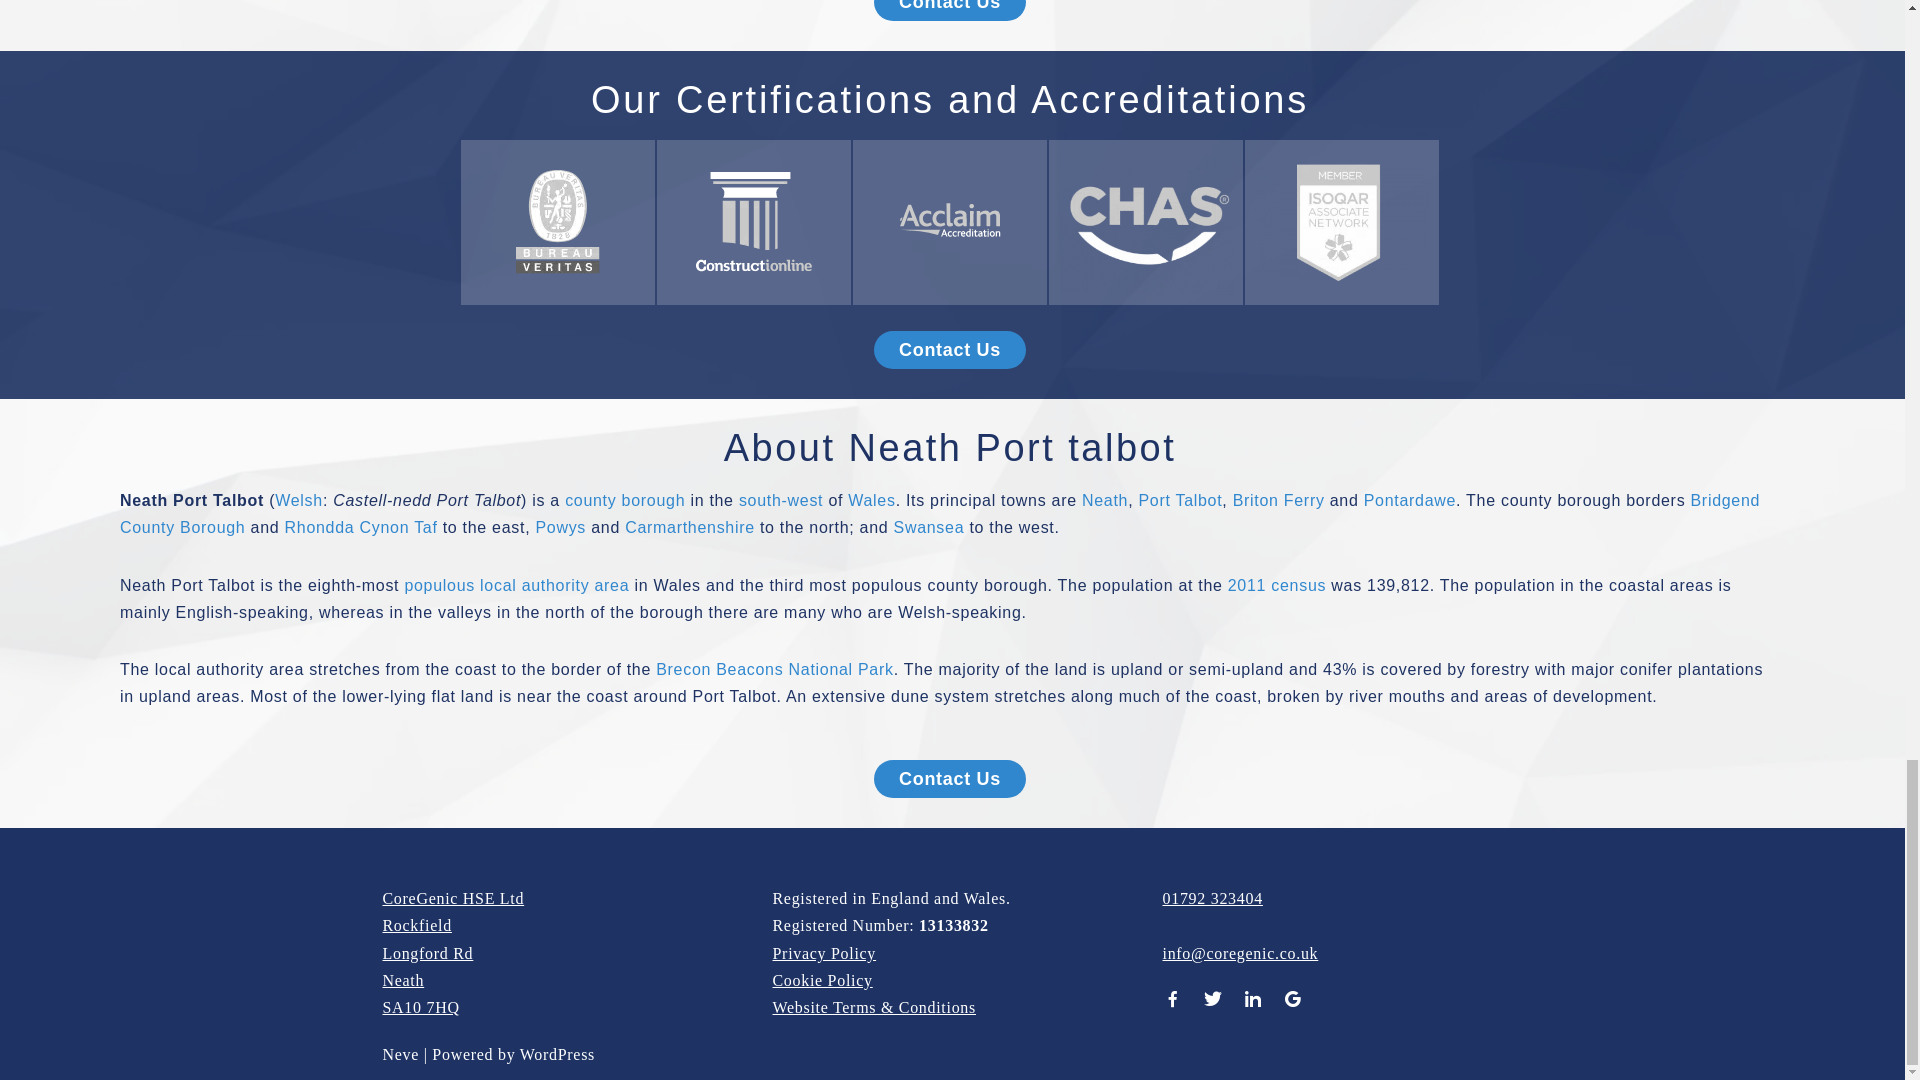 The height and width of the screenshot is (1080, 1920). What do you see at coordinates (690, 527) in the screenshot?
I see `Carmarthenshire` at bounding box center [690, 527].